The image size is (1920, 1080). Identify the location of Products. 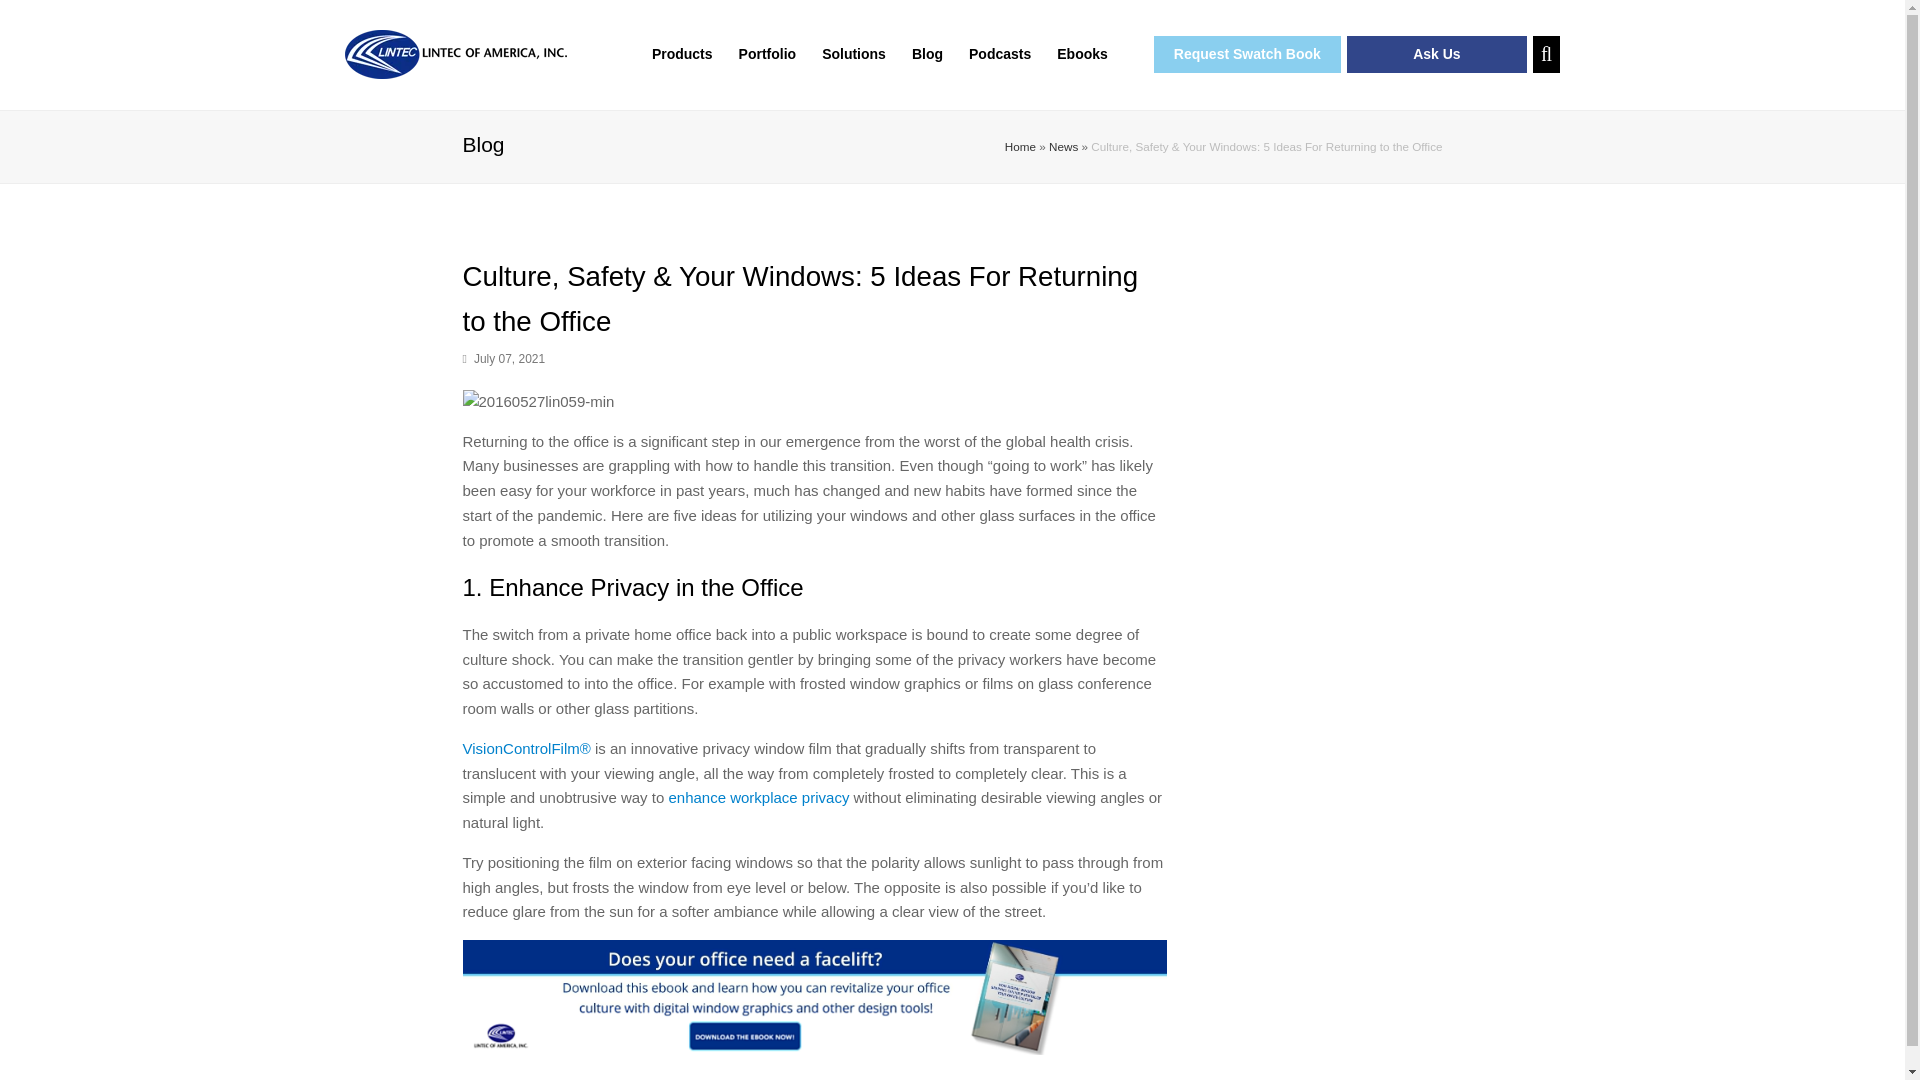
(682, 54).